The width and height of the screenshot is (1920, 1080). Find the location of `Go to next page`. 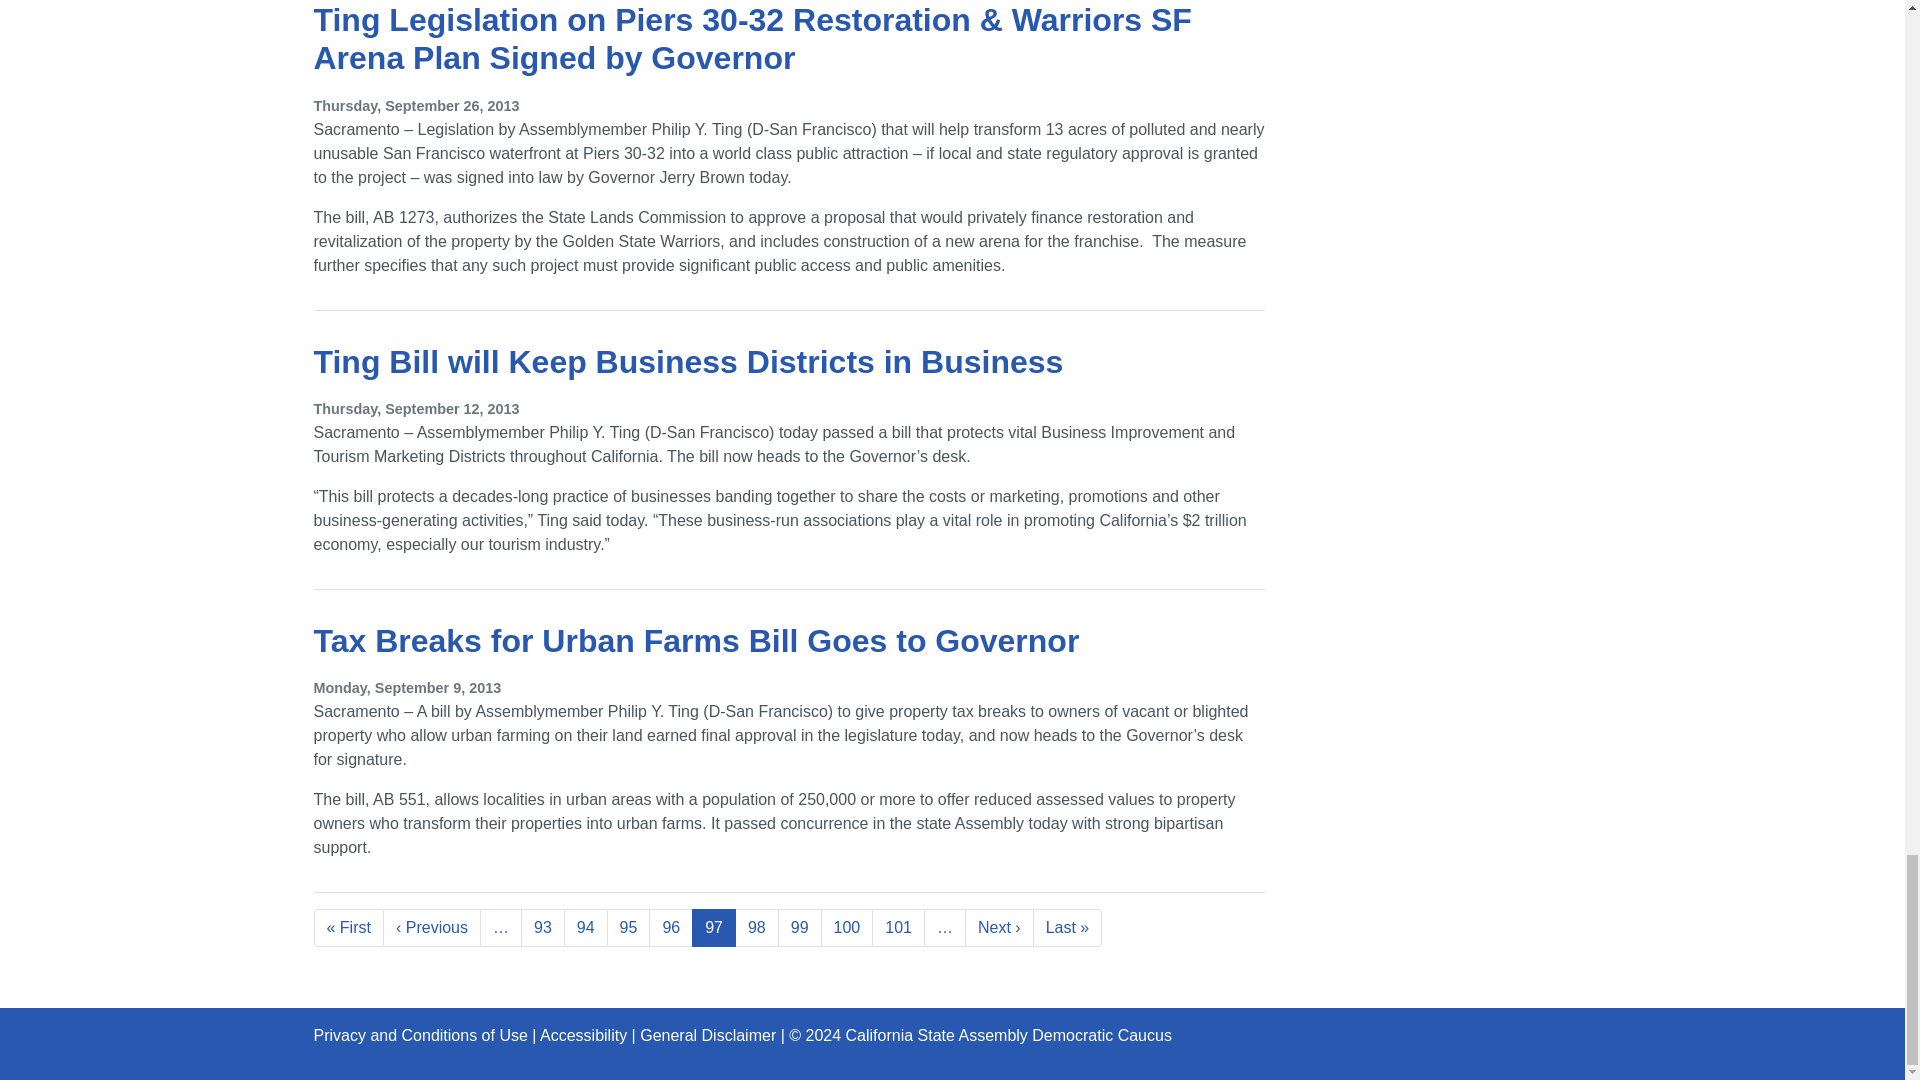

Go to next page is located at coordinates (1000, 928).